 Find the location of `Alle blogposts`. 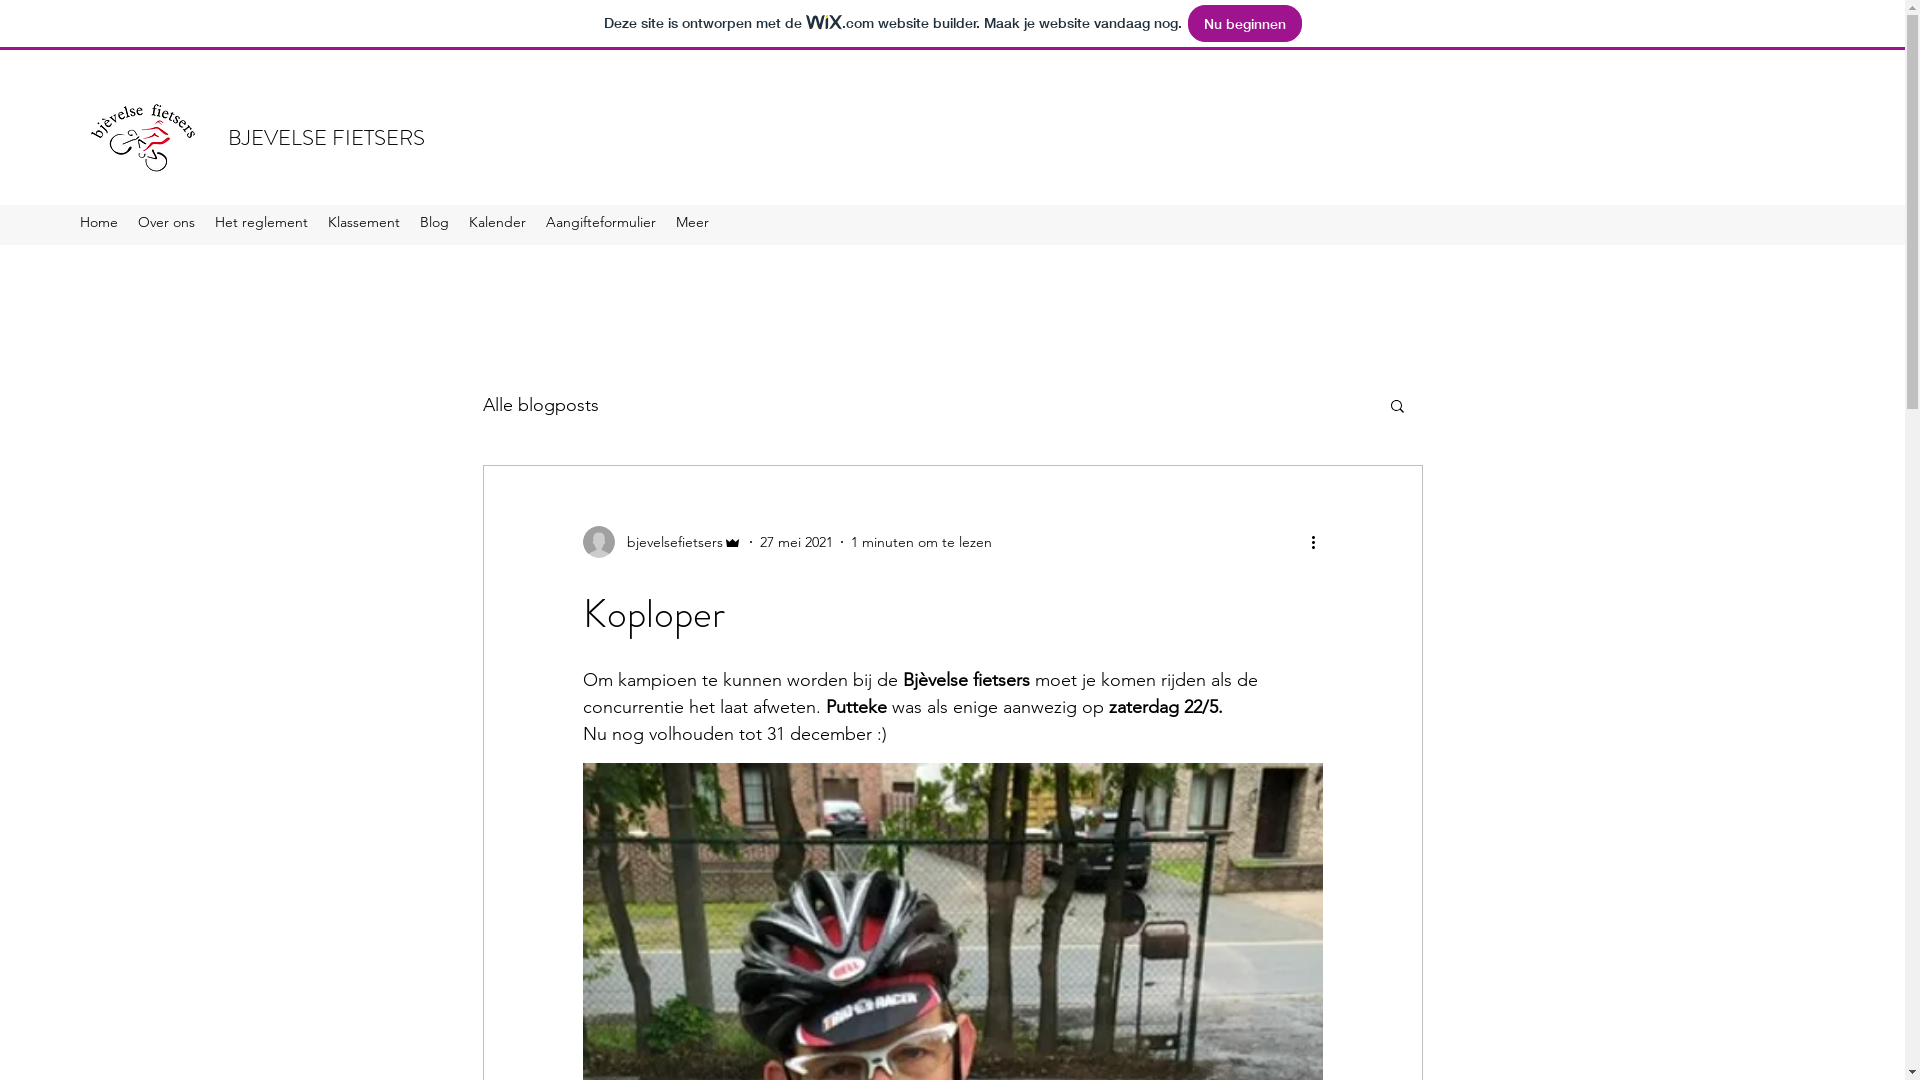

Alle blogposts is located at coordinates (540, 405).